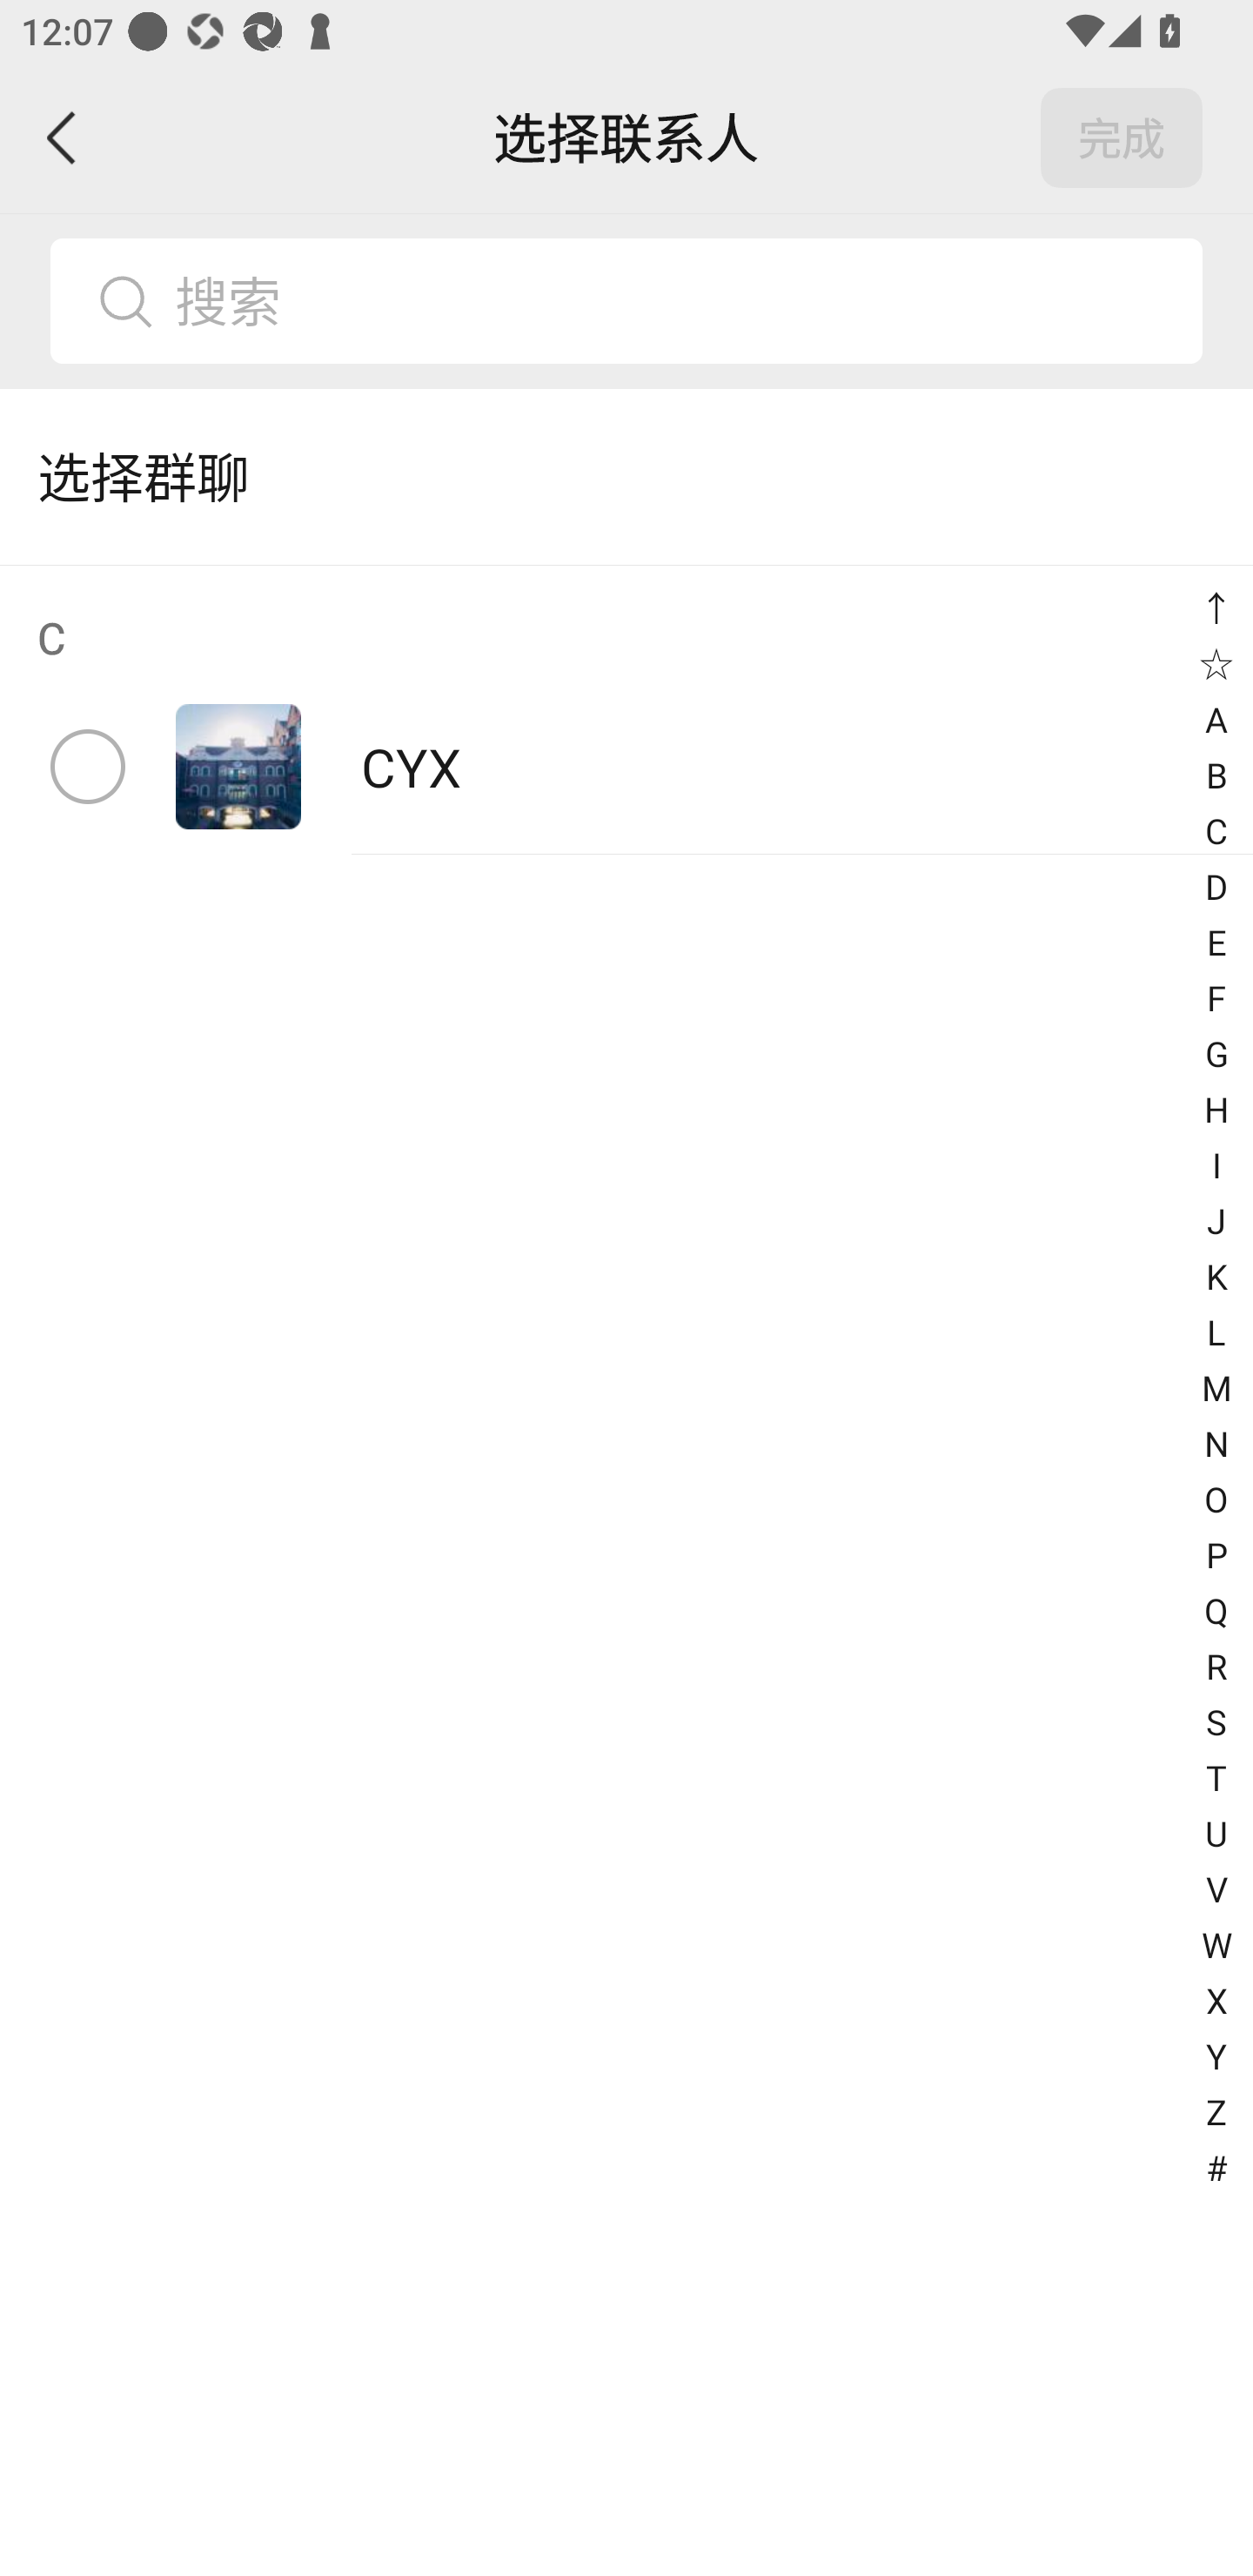  Describe the element at coordinates (676, 301) in the screenshot. I see `搜索` at that location.